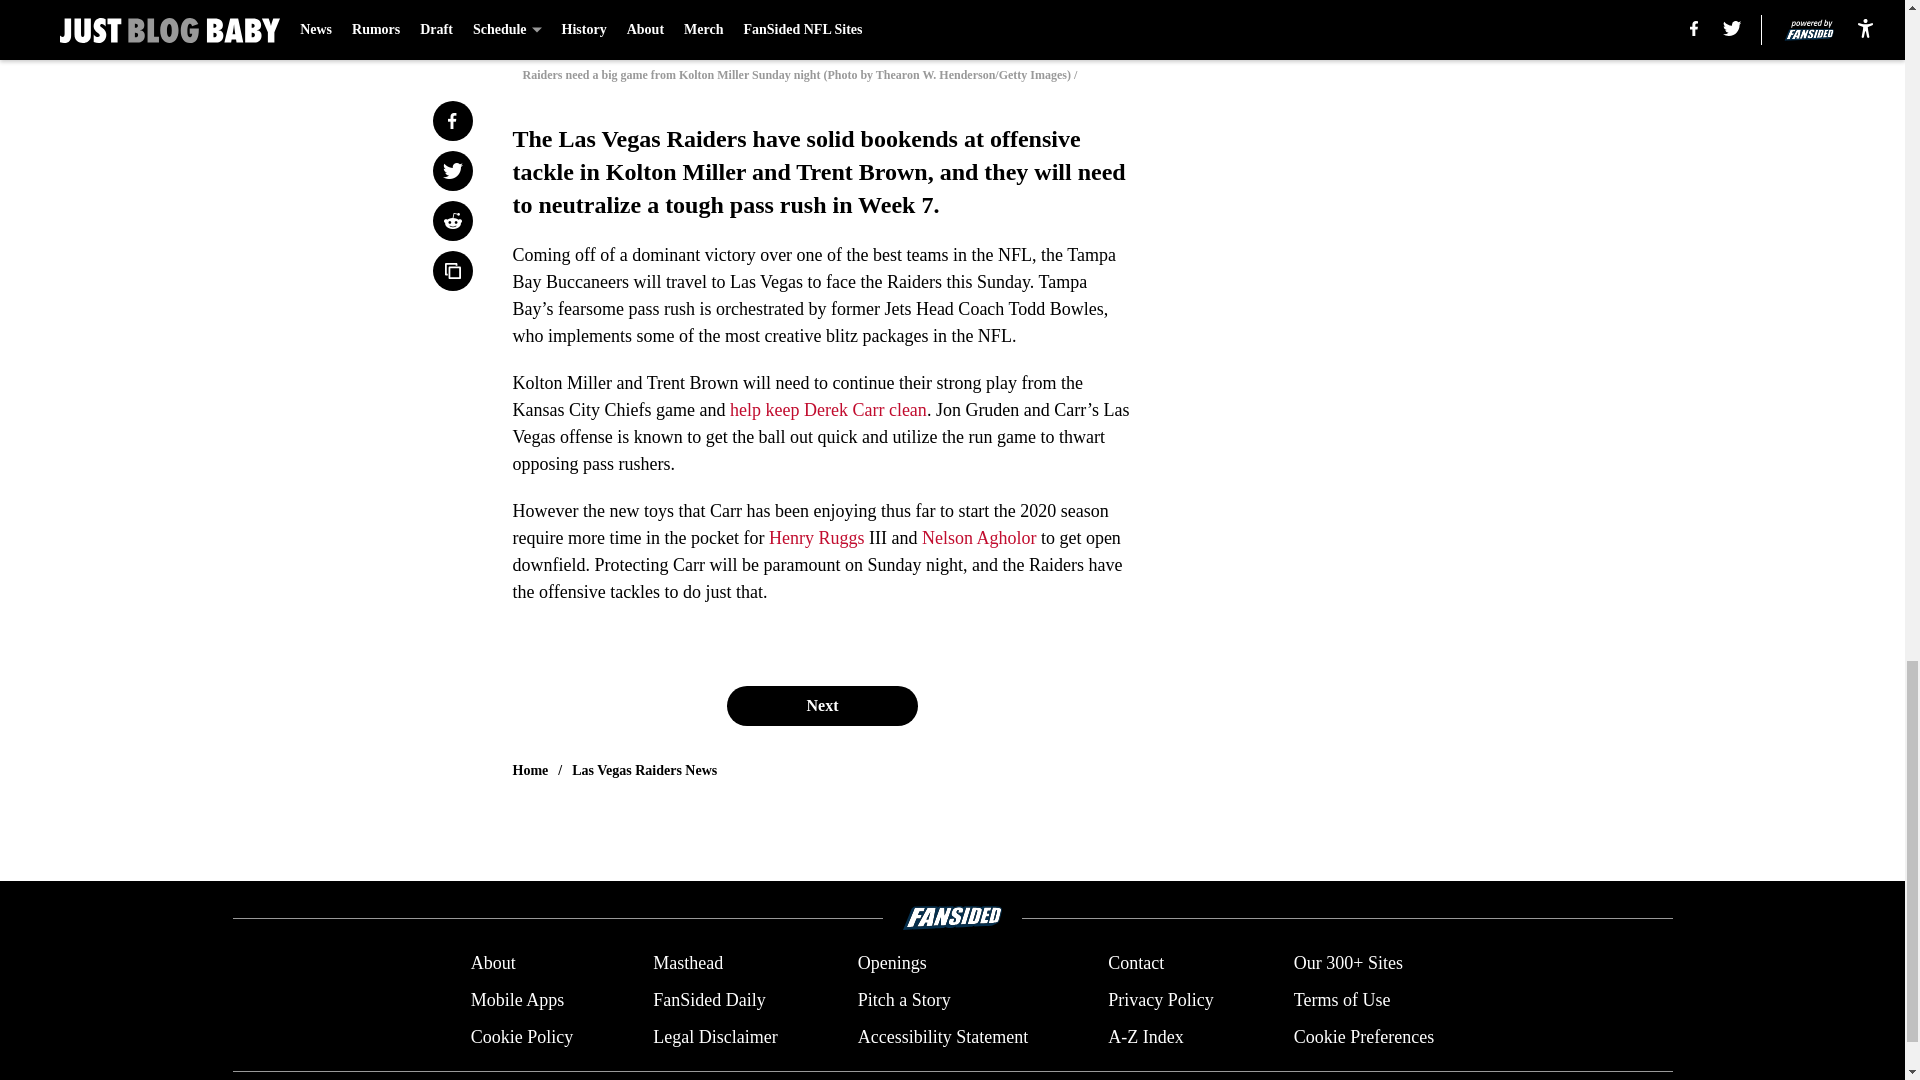 The image size is (1920, 1080). What do you see at coordinates (688, 964) in the screenshot?
I see `Masthead` at bounding box center [688, 964].